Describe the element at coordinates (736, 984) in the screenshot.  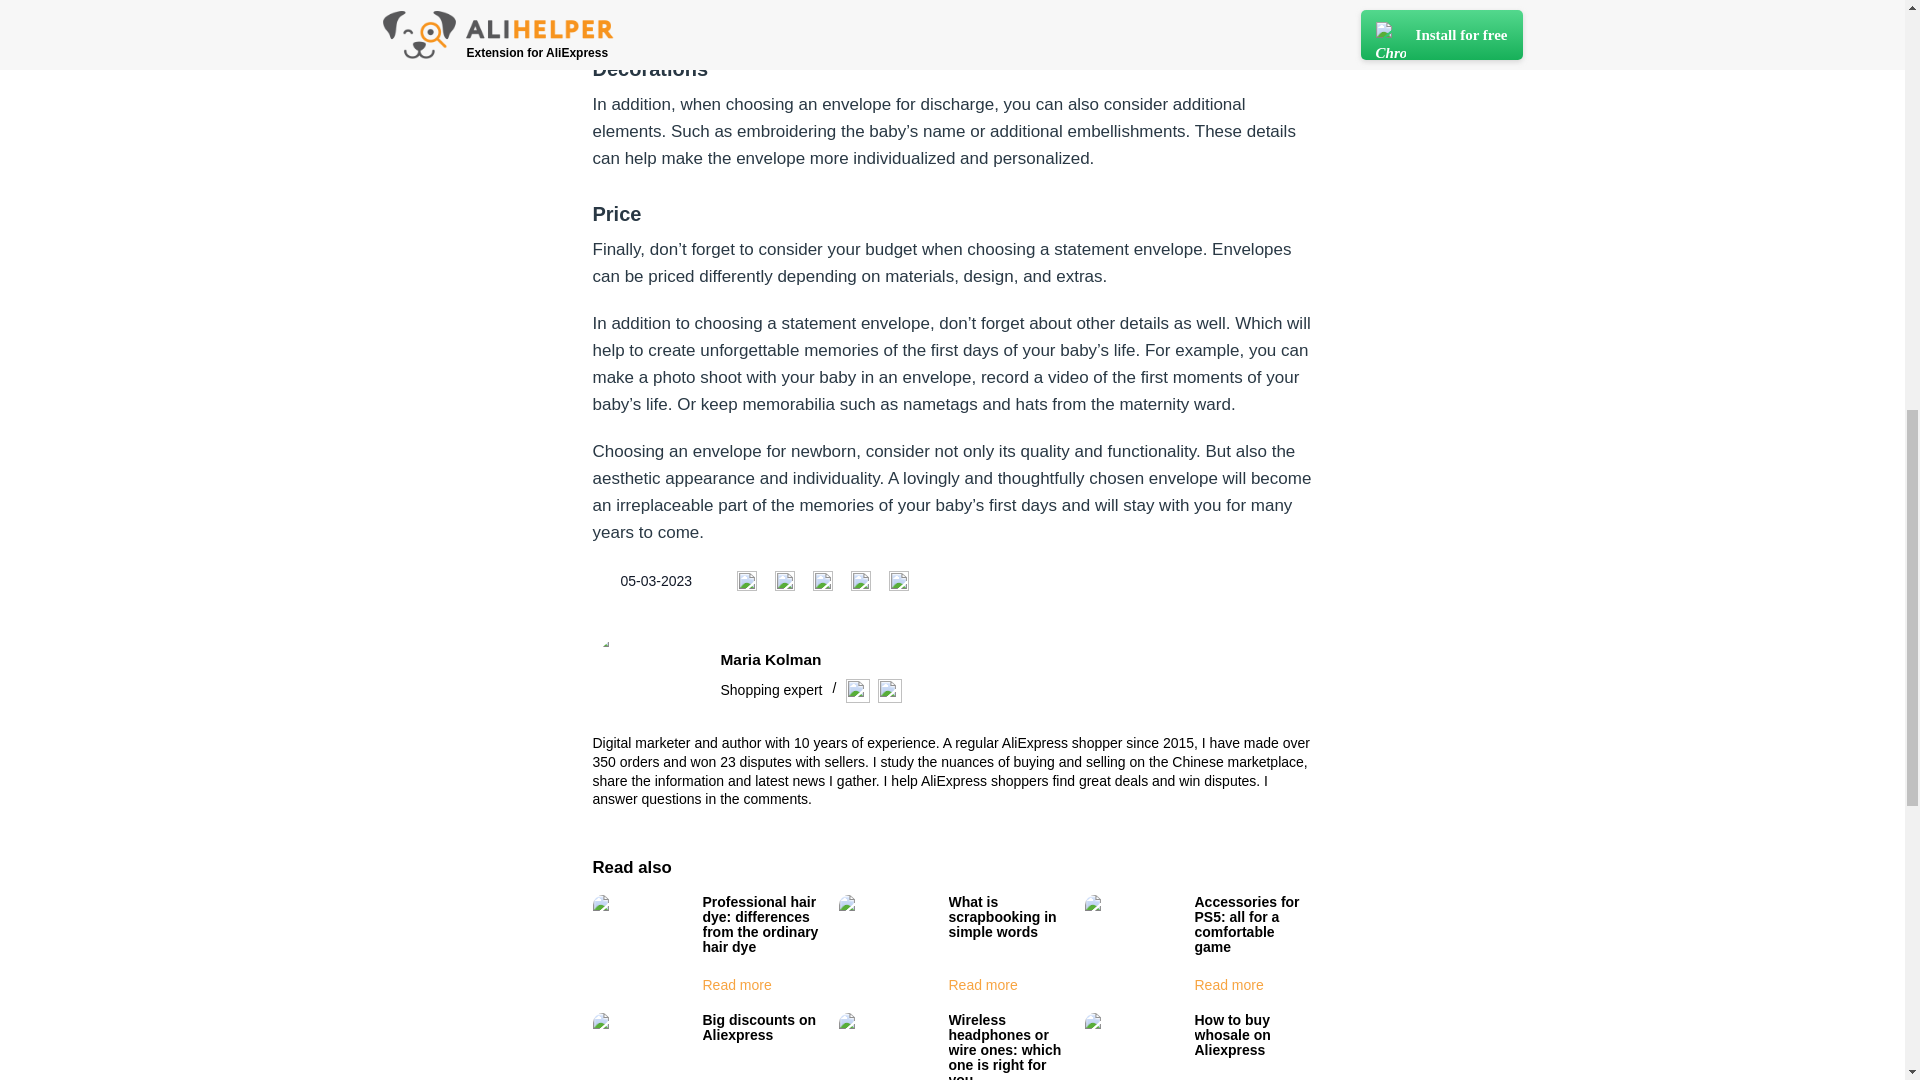
I see `Read more` at that location.